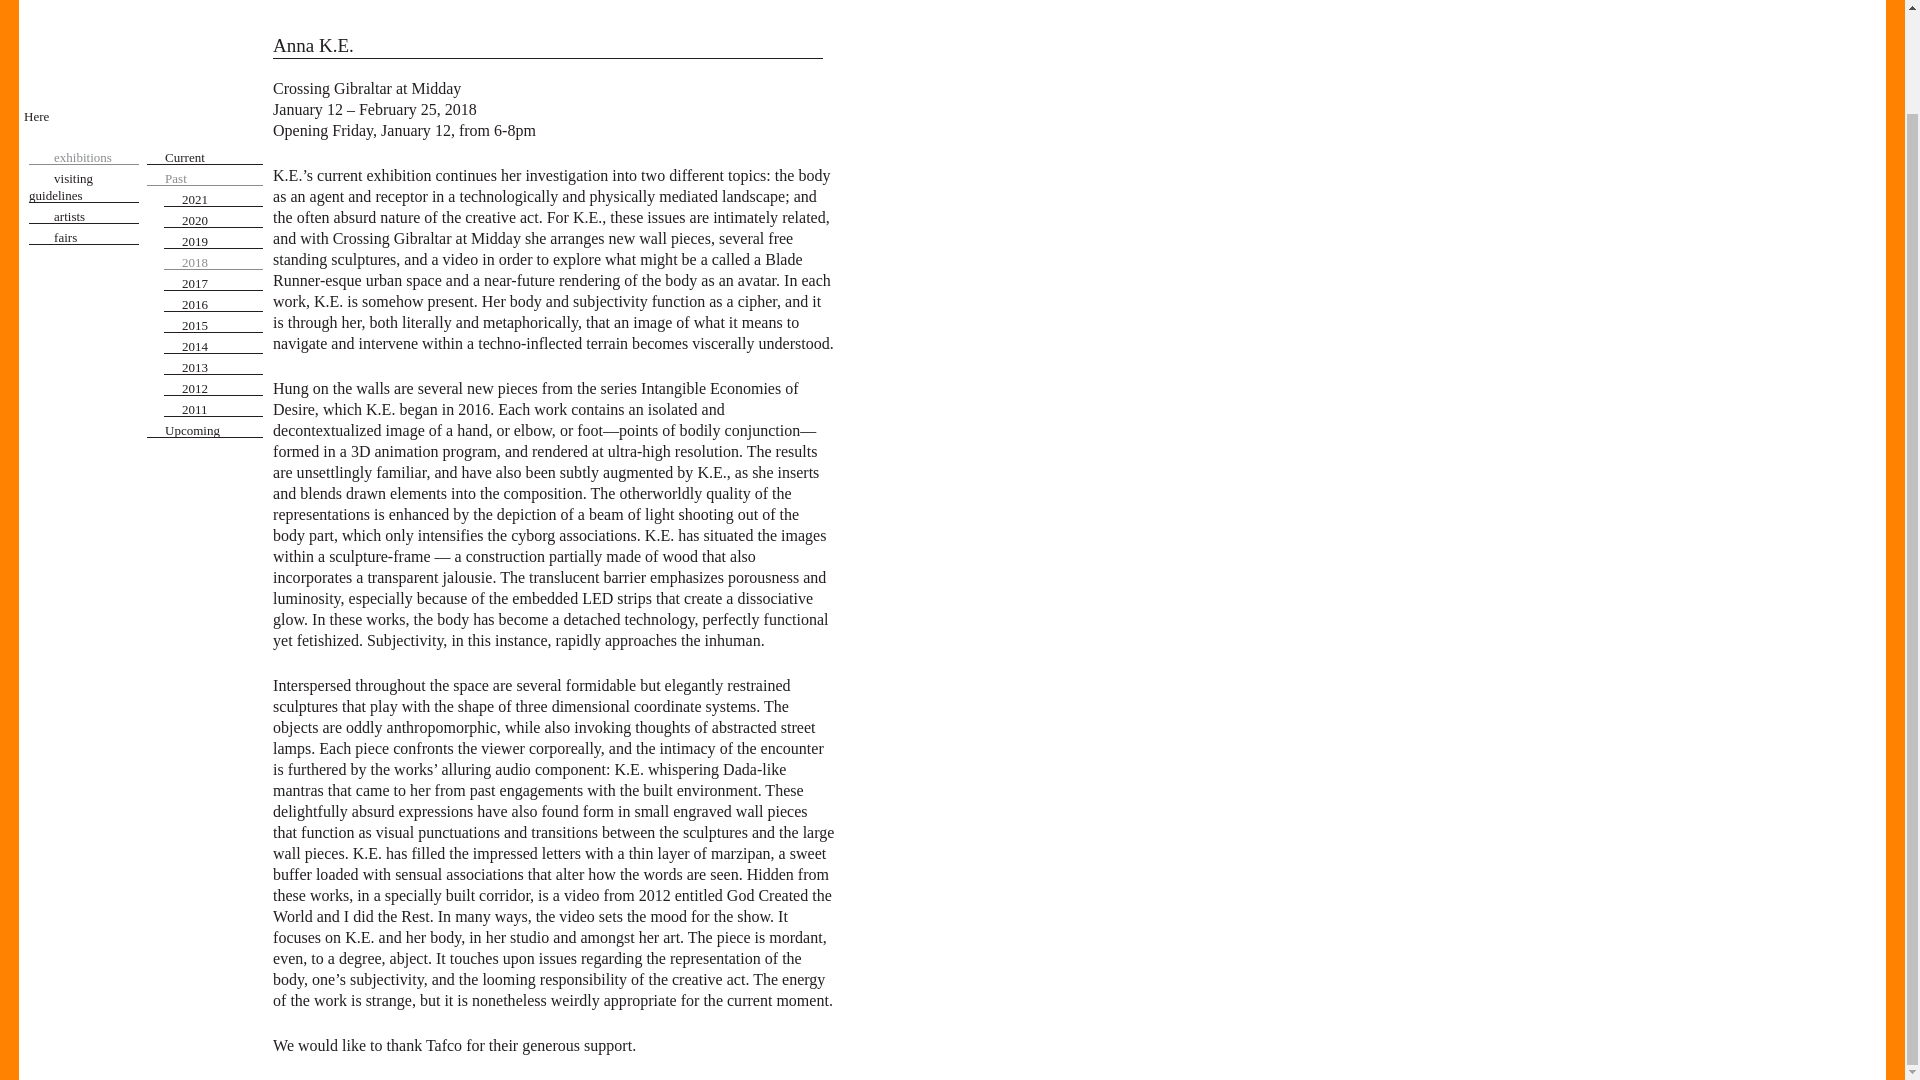 This screenshot has height=1080, width=1920. I want to click on 2012, so click(224, 385).